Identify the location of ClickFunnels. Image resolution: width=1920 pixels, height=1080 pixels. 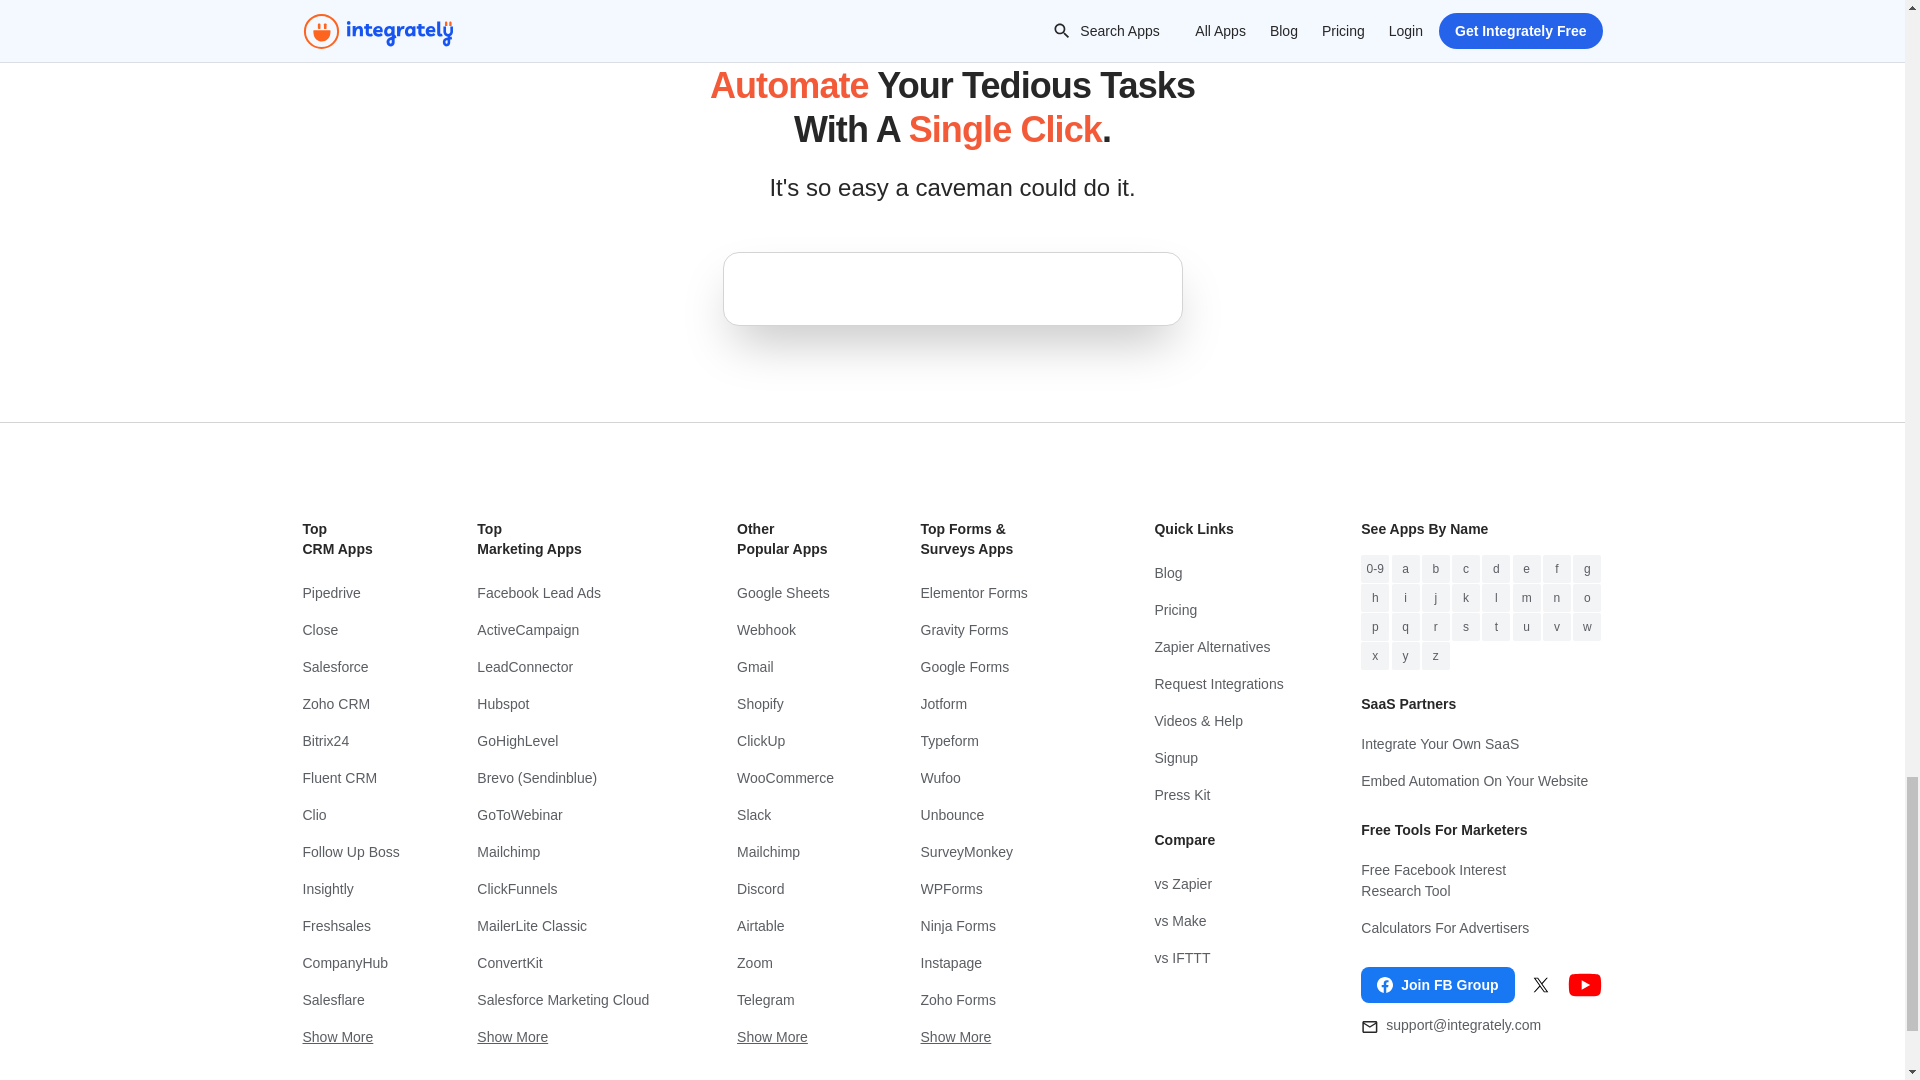
(567, 889).